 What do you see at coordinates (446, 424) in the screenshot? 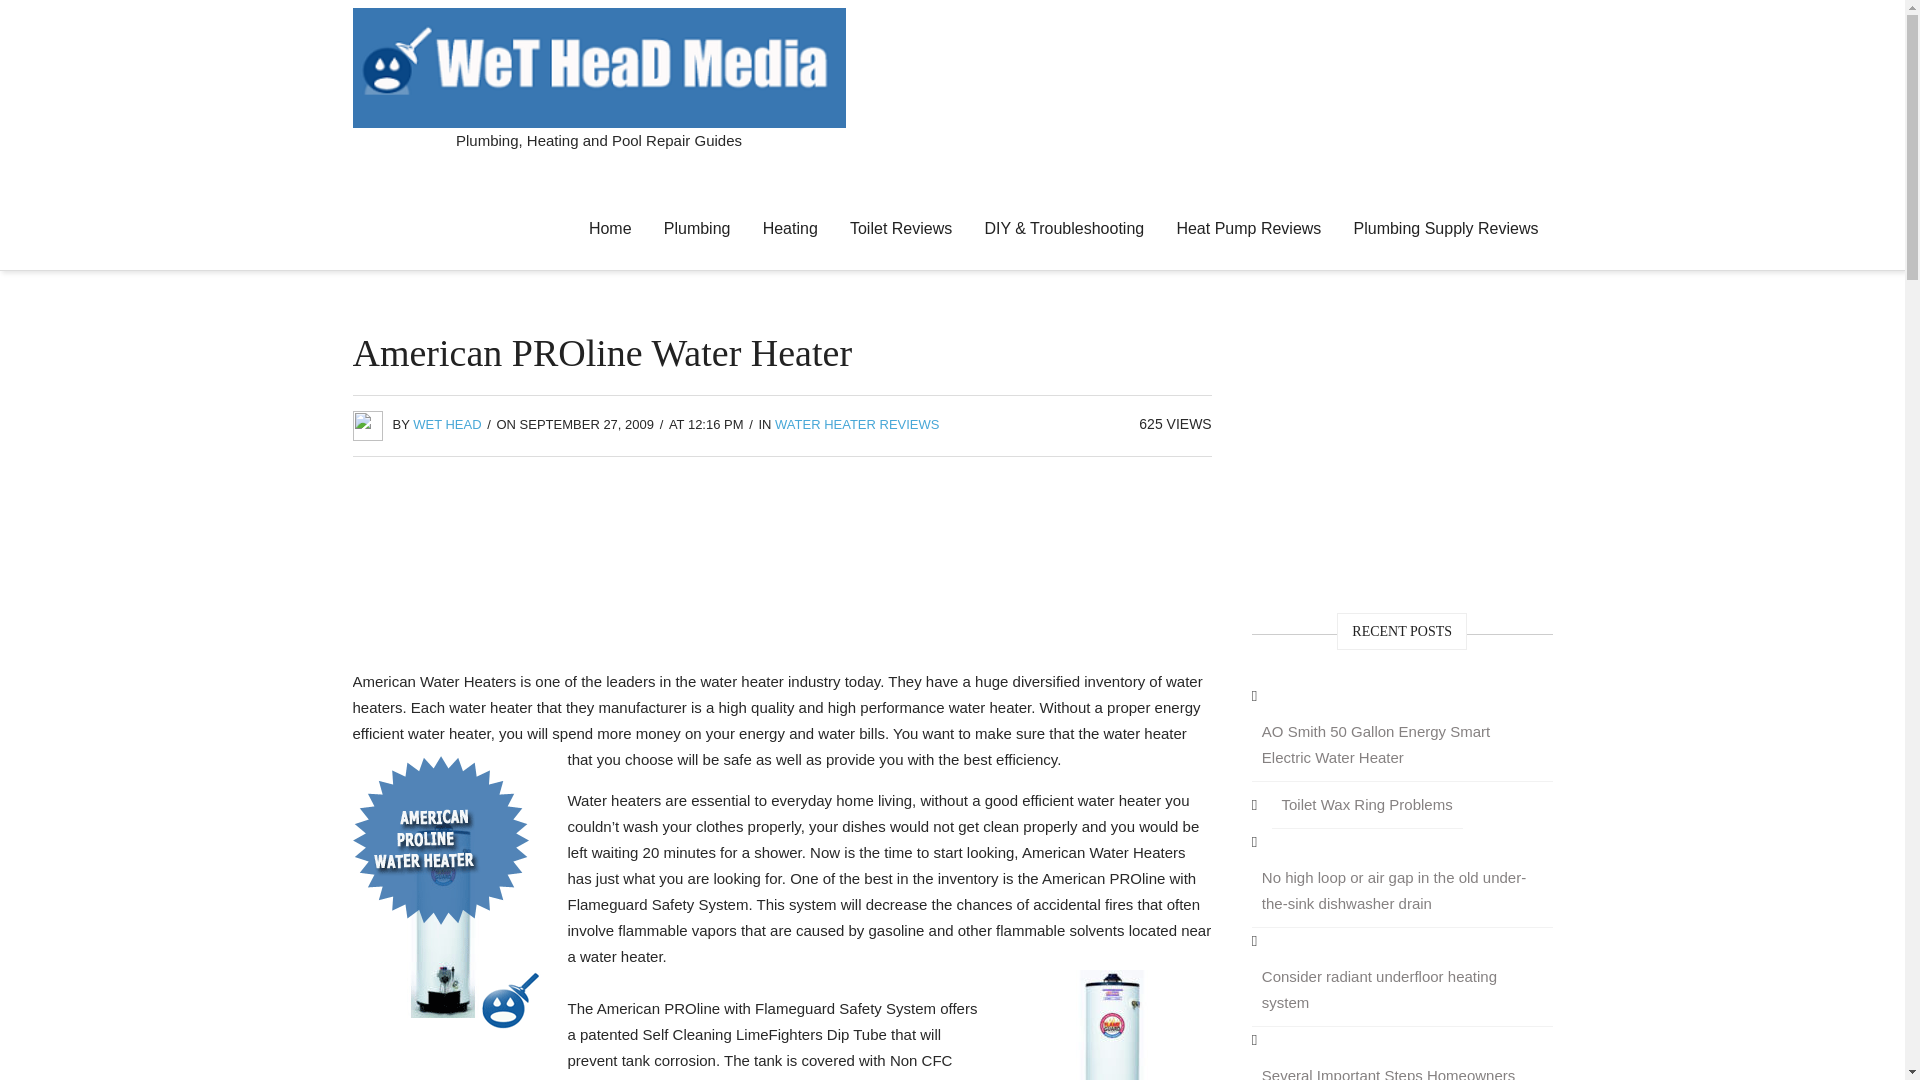
I see `Posts by WeT HeaD` at bounding box center [446, 424].